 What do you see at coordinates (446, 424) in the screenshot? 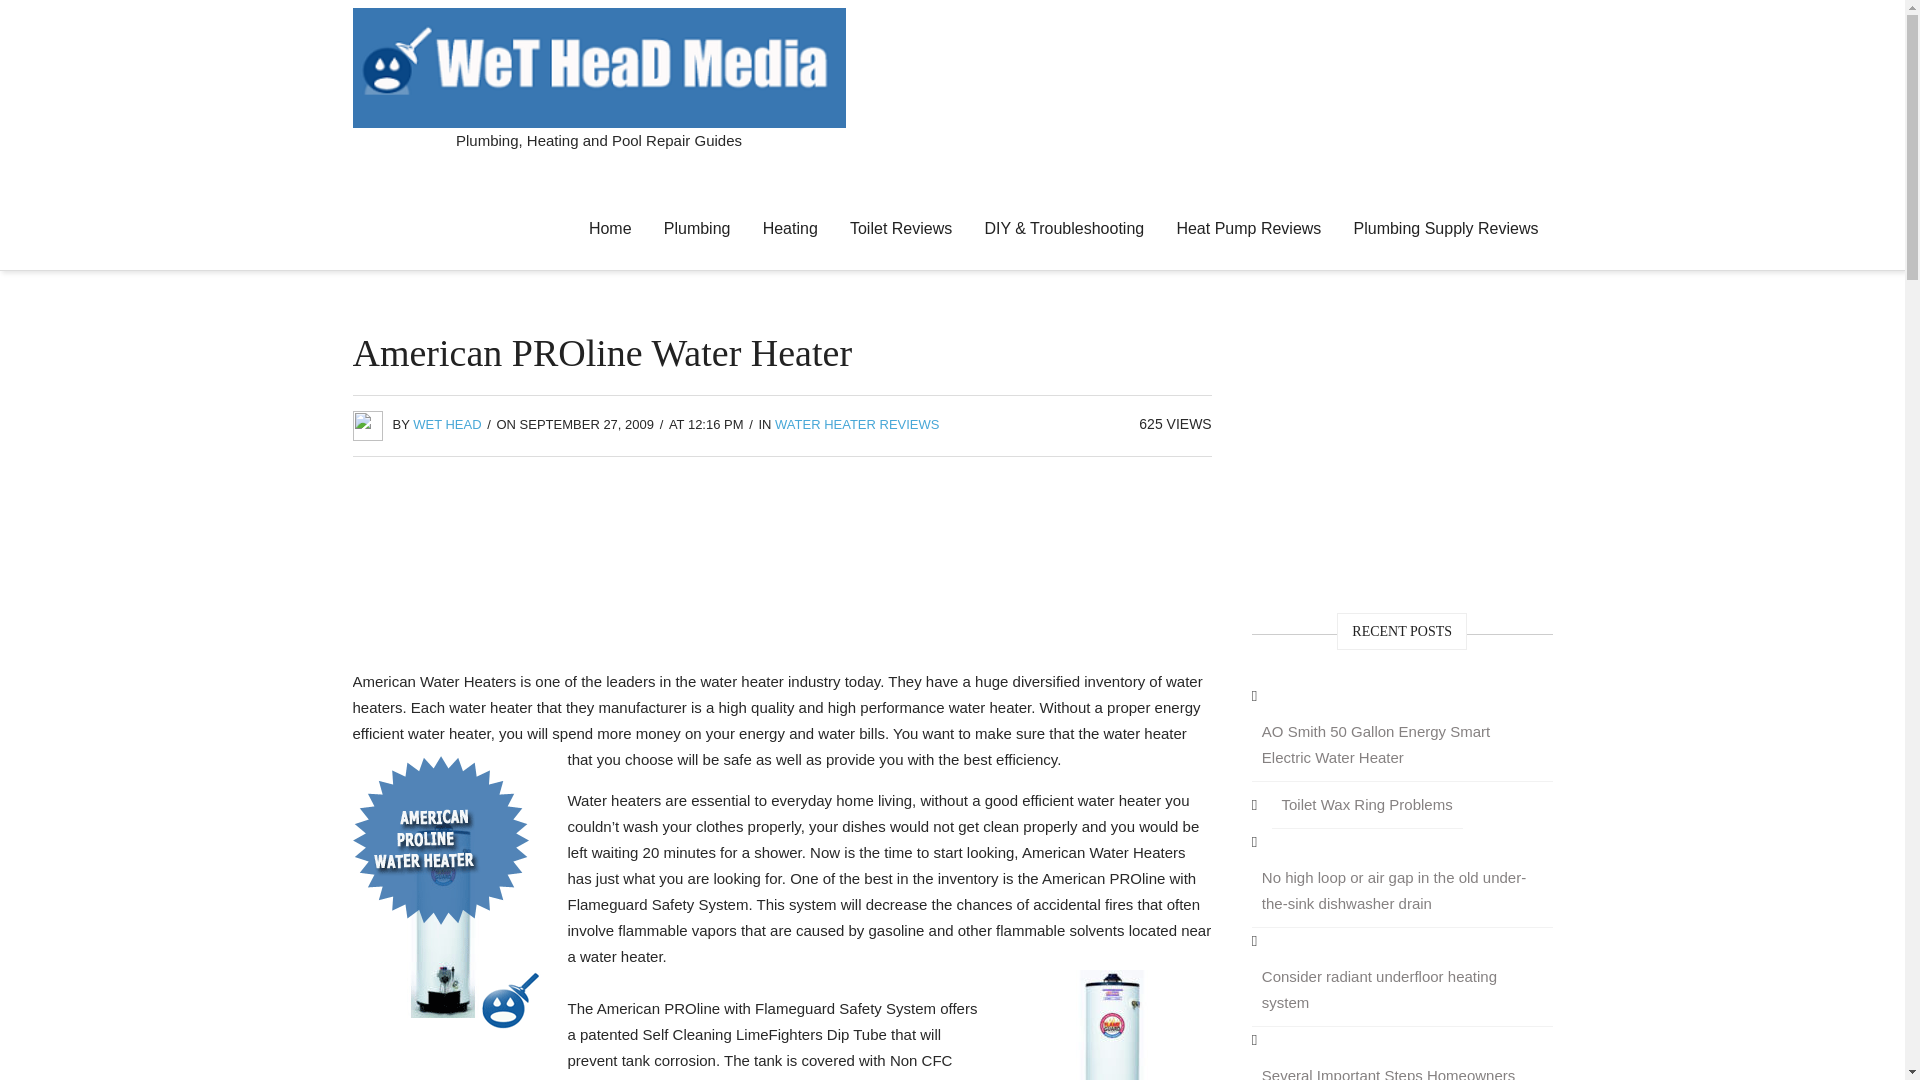
I see `Posts by WeT HeaD` at bounding box center [446, 424].